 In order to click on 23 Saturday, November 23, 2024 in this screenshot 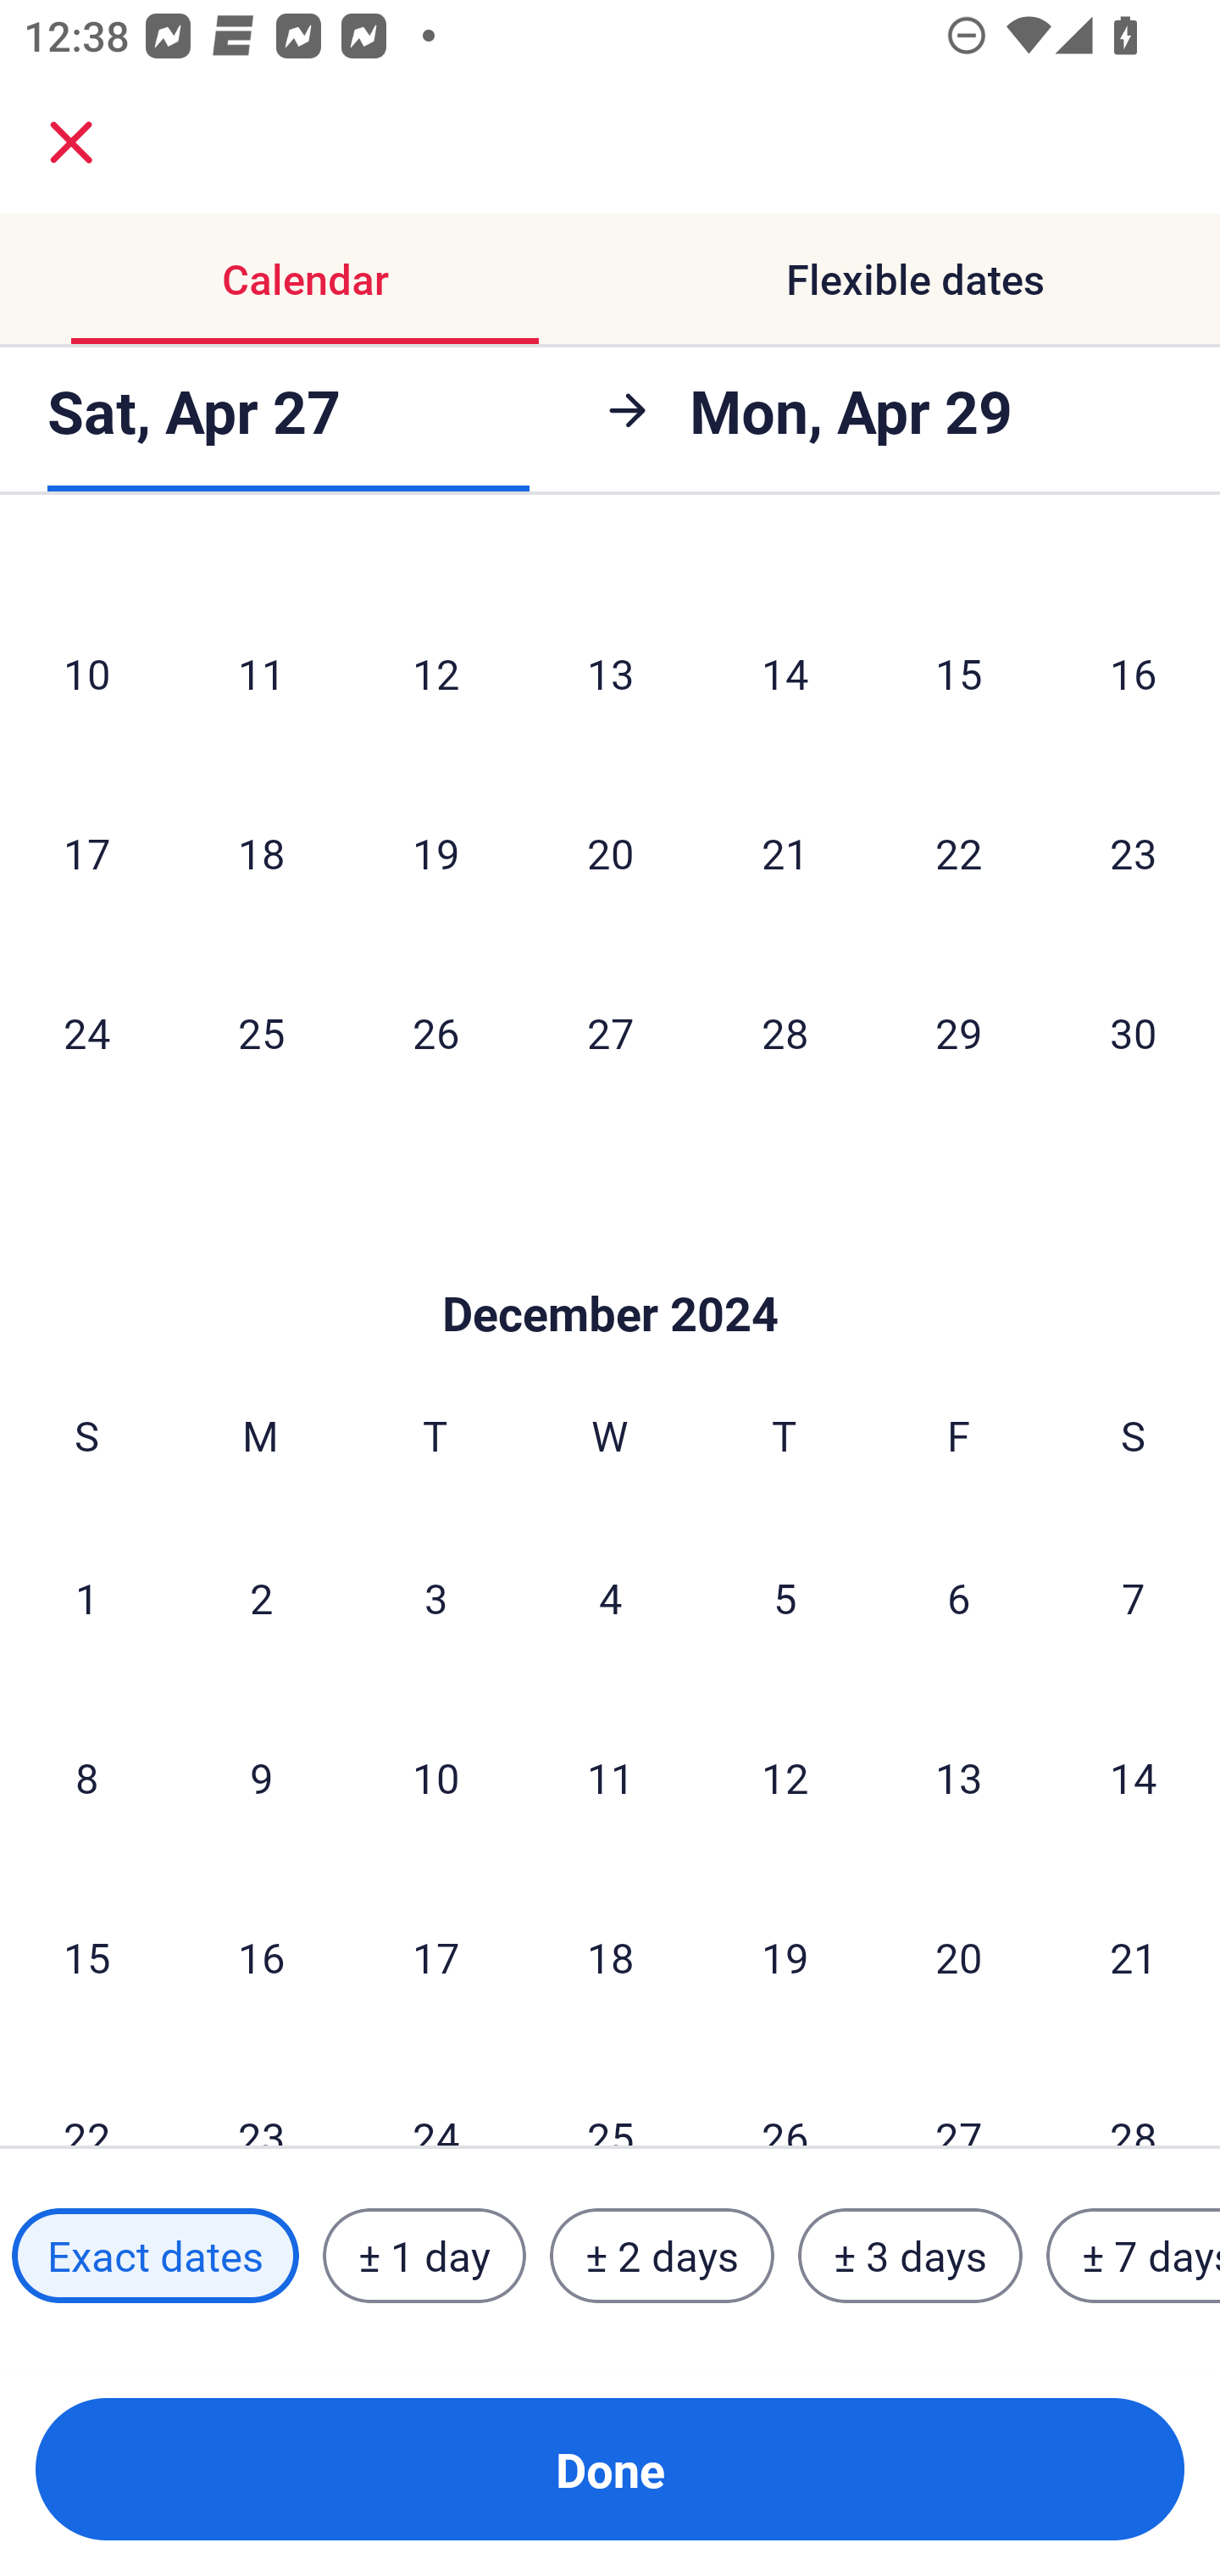, I will do `click(1134, 852)`.